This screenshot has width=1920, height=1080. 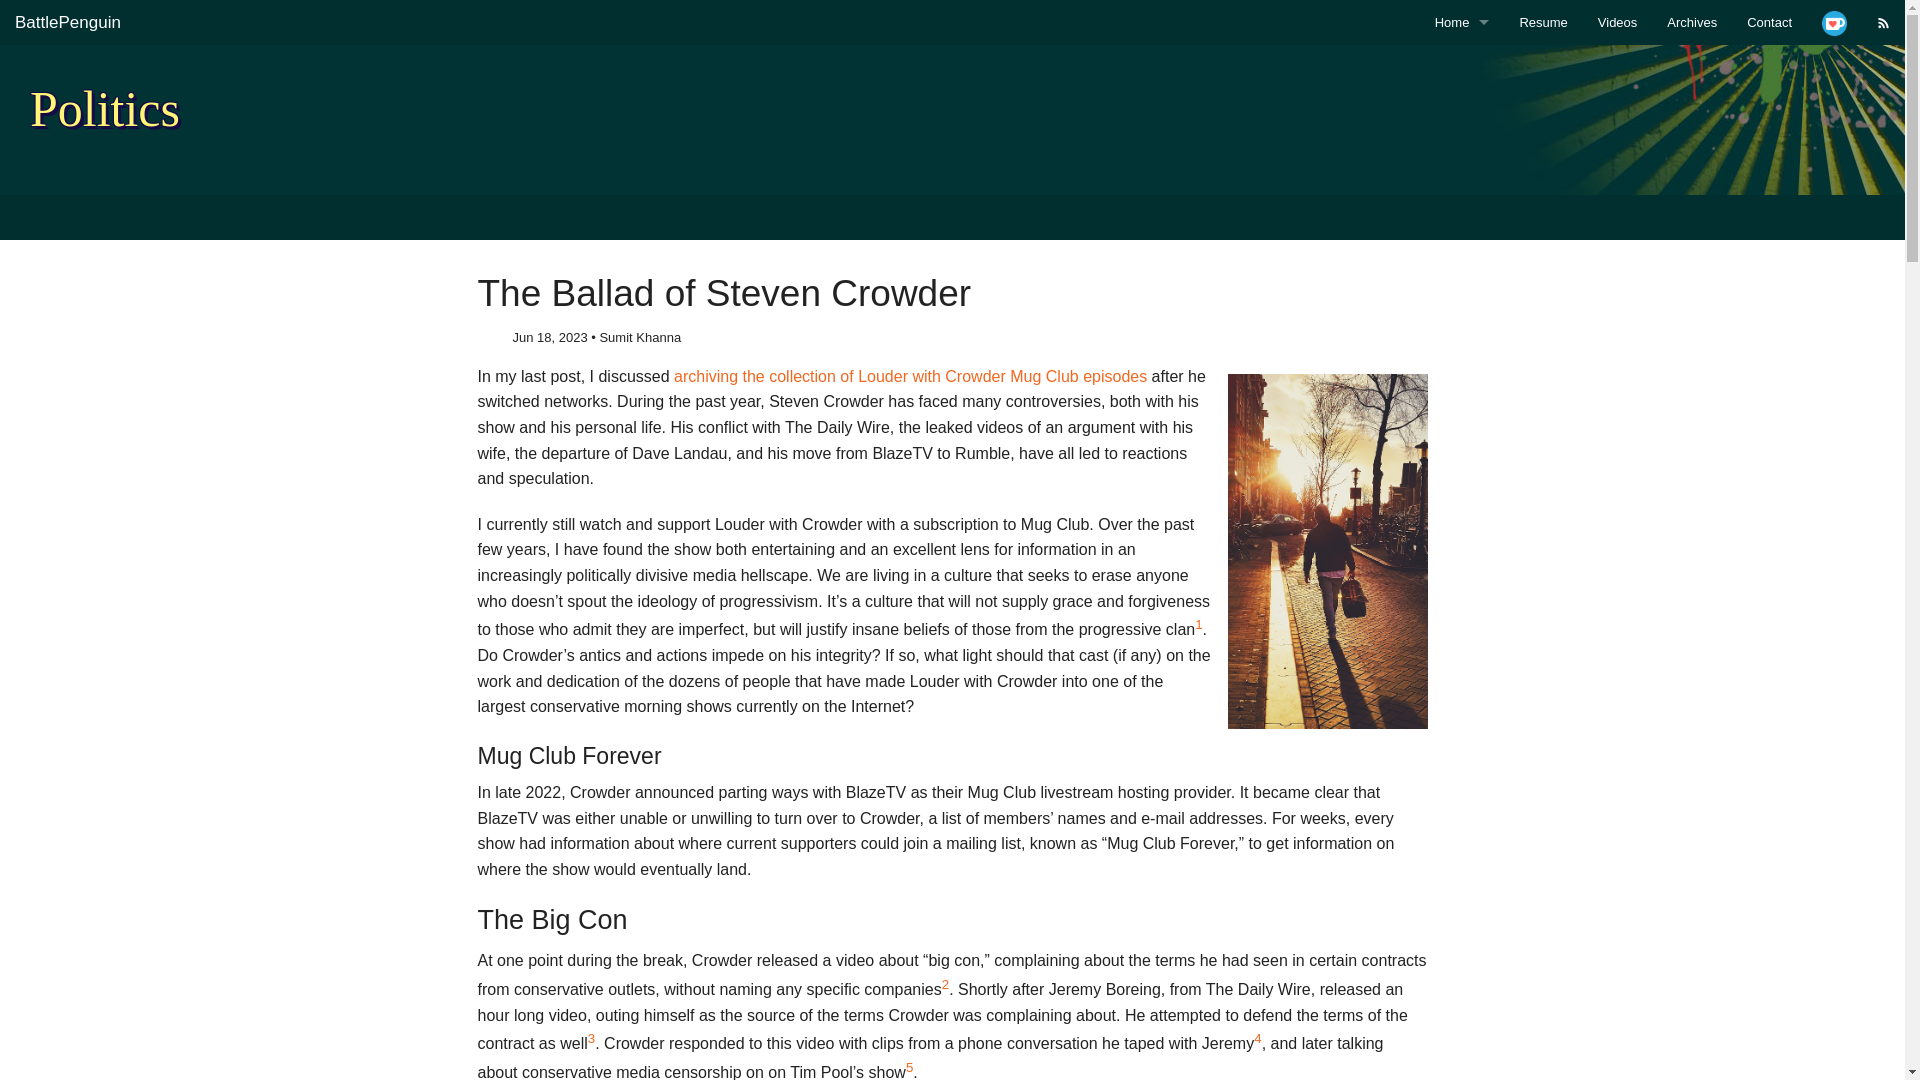 I want to click on Technology, so click(x=1462, y=67).